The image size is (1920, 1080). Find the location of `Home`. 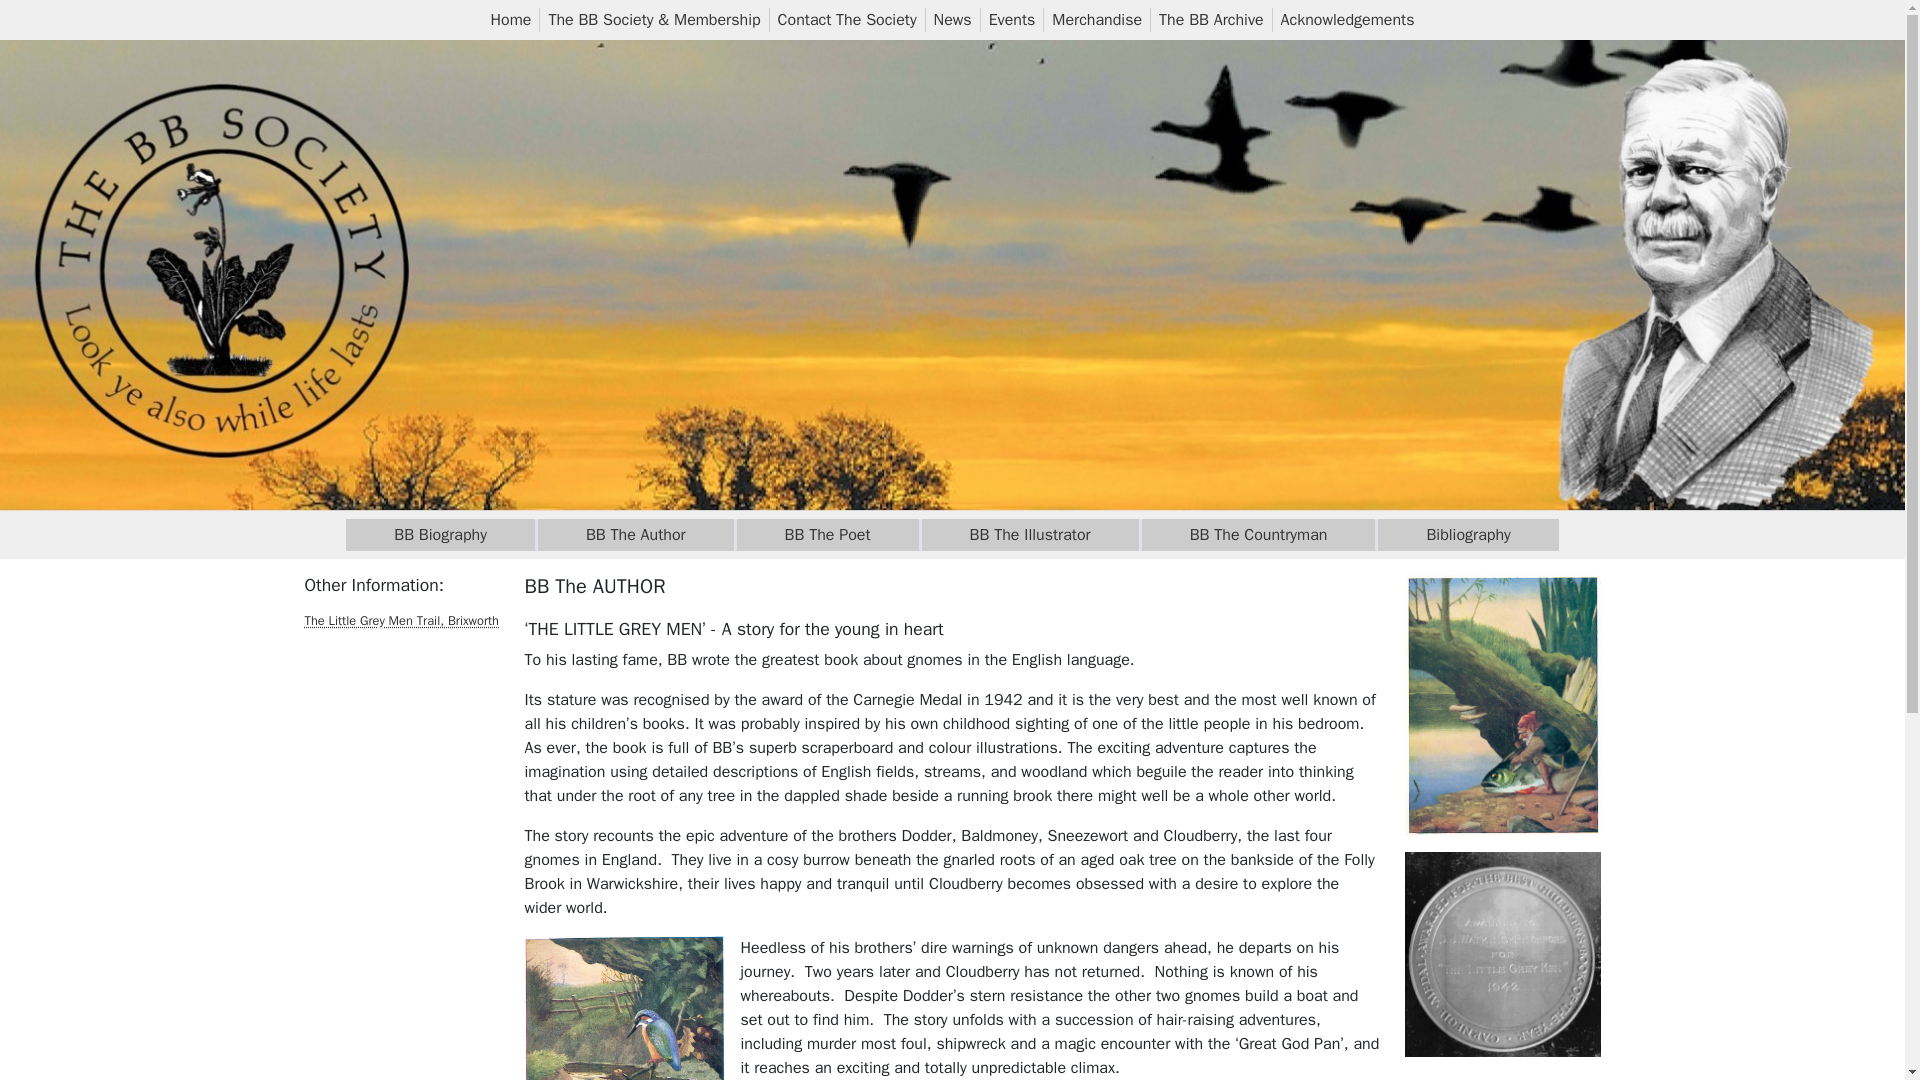

Home is located at coordinates (510, 20).